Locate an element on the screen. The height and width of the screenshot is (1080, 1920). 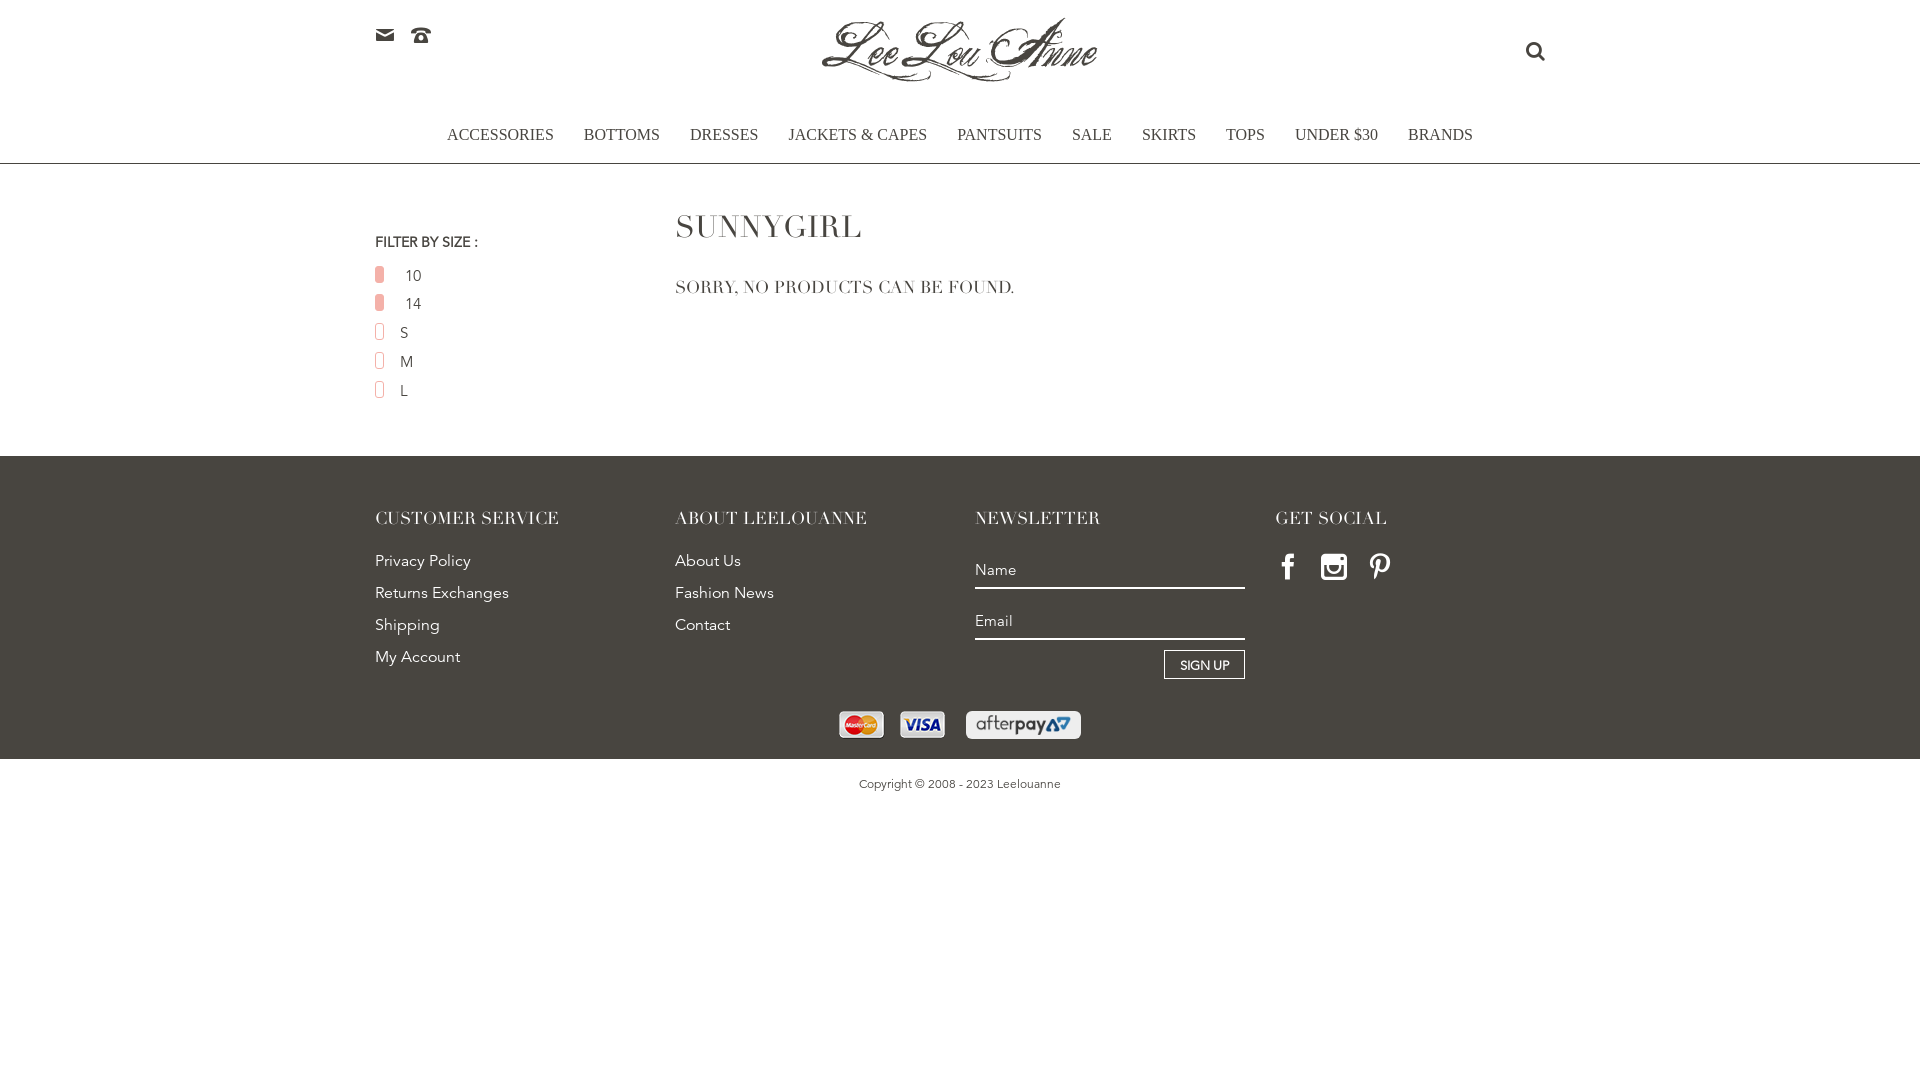
Contact is located at coordinates (810, 626).